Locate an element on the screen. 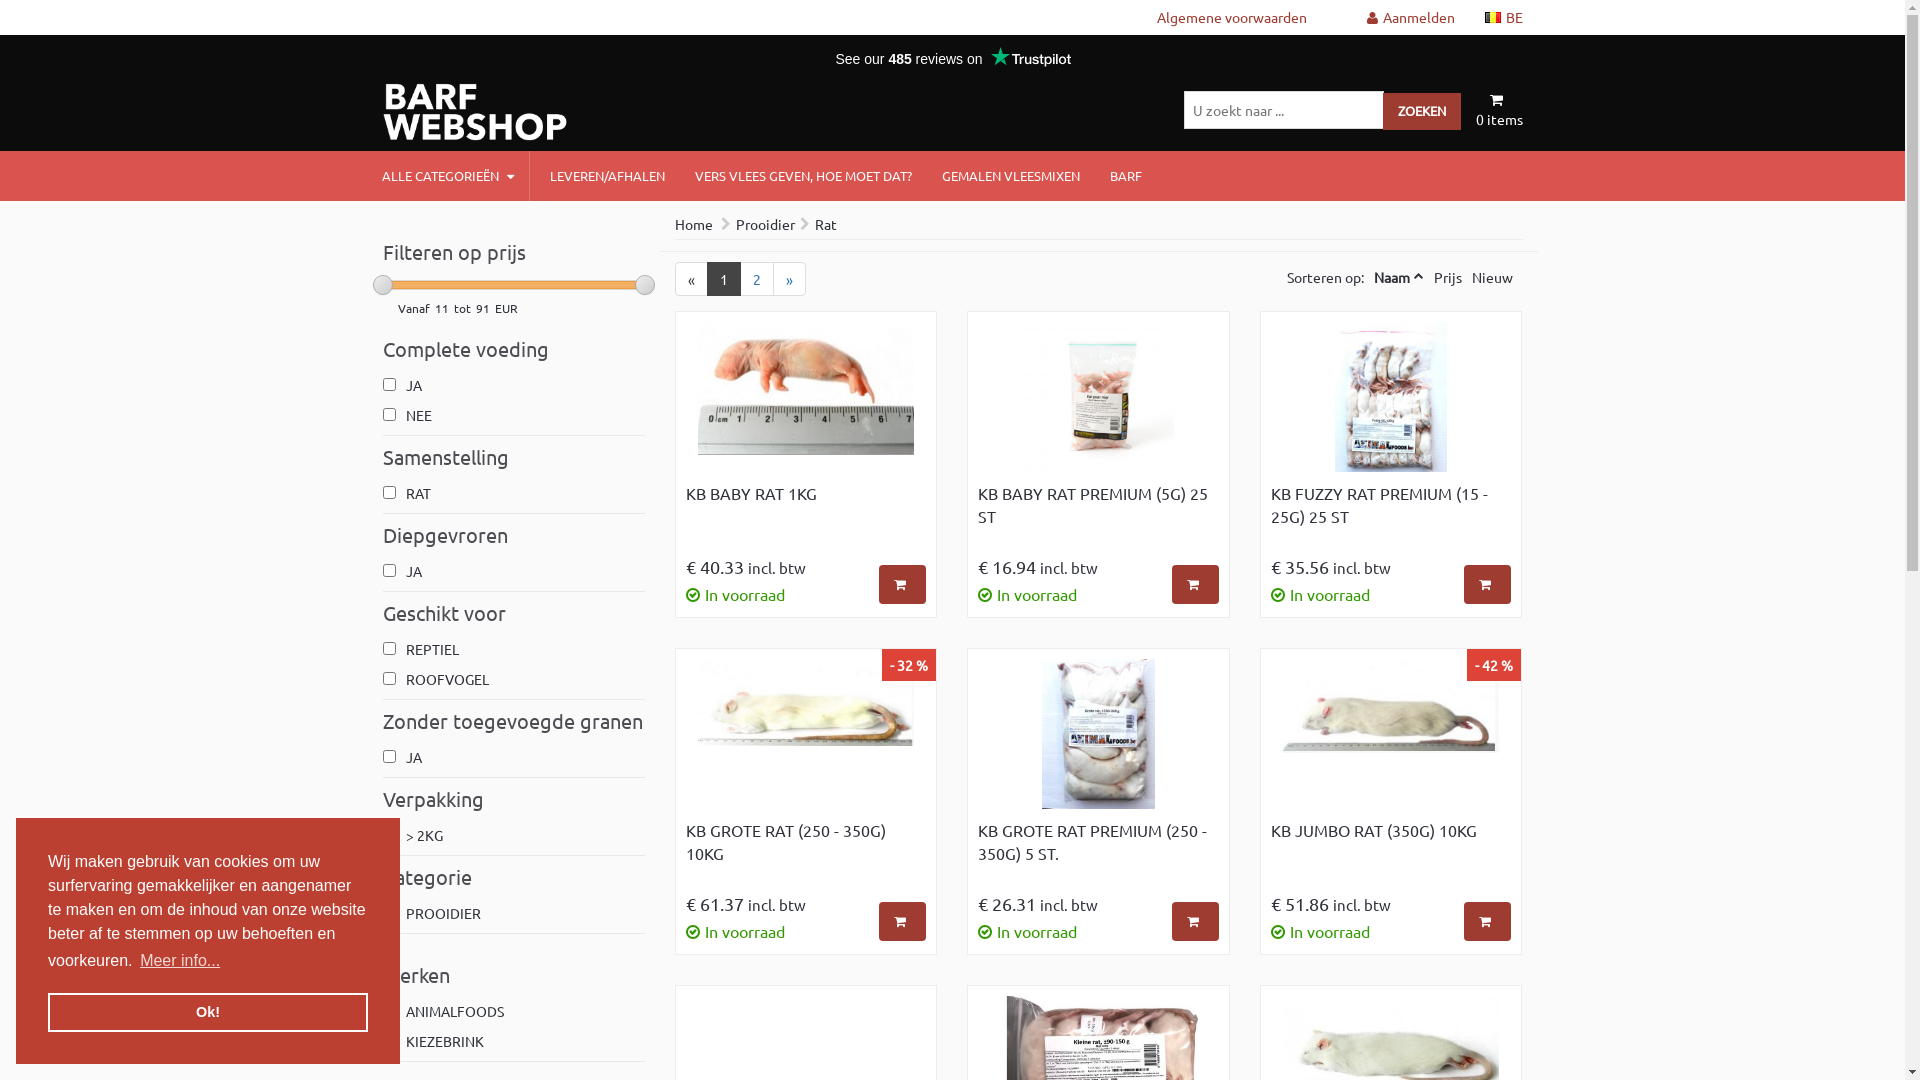 This screenshot has width=1920, height=1080. KB Baby rat Premium  (5g) 25 st is located at coordinates (1098, 402).